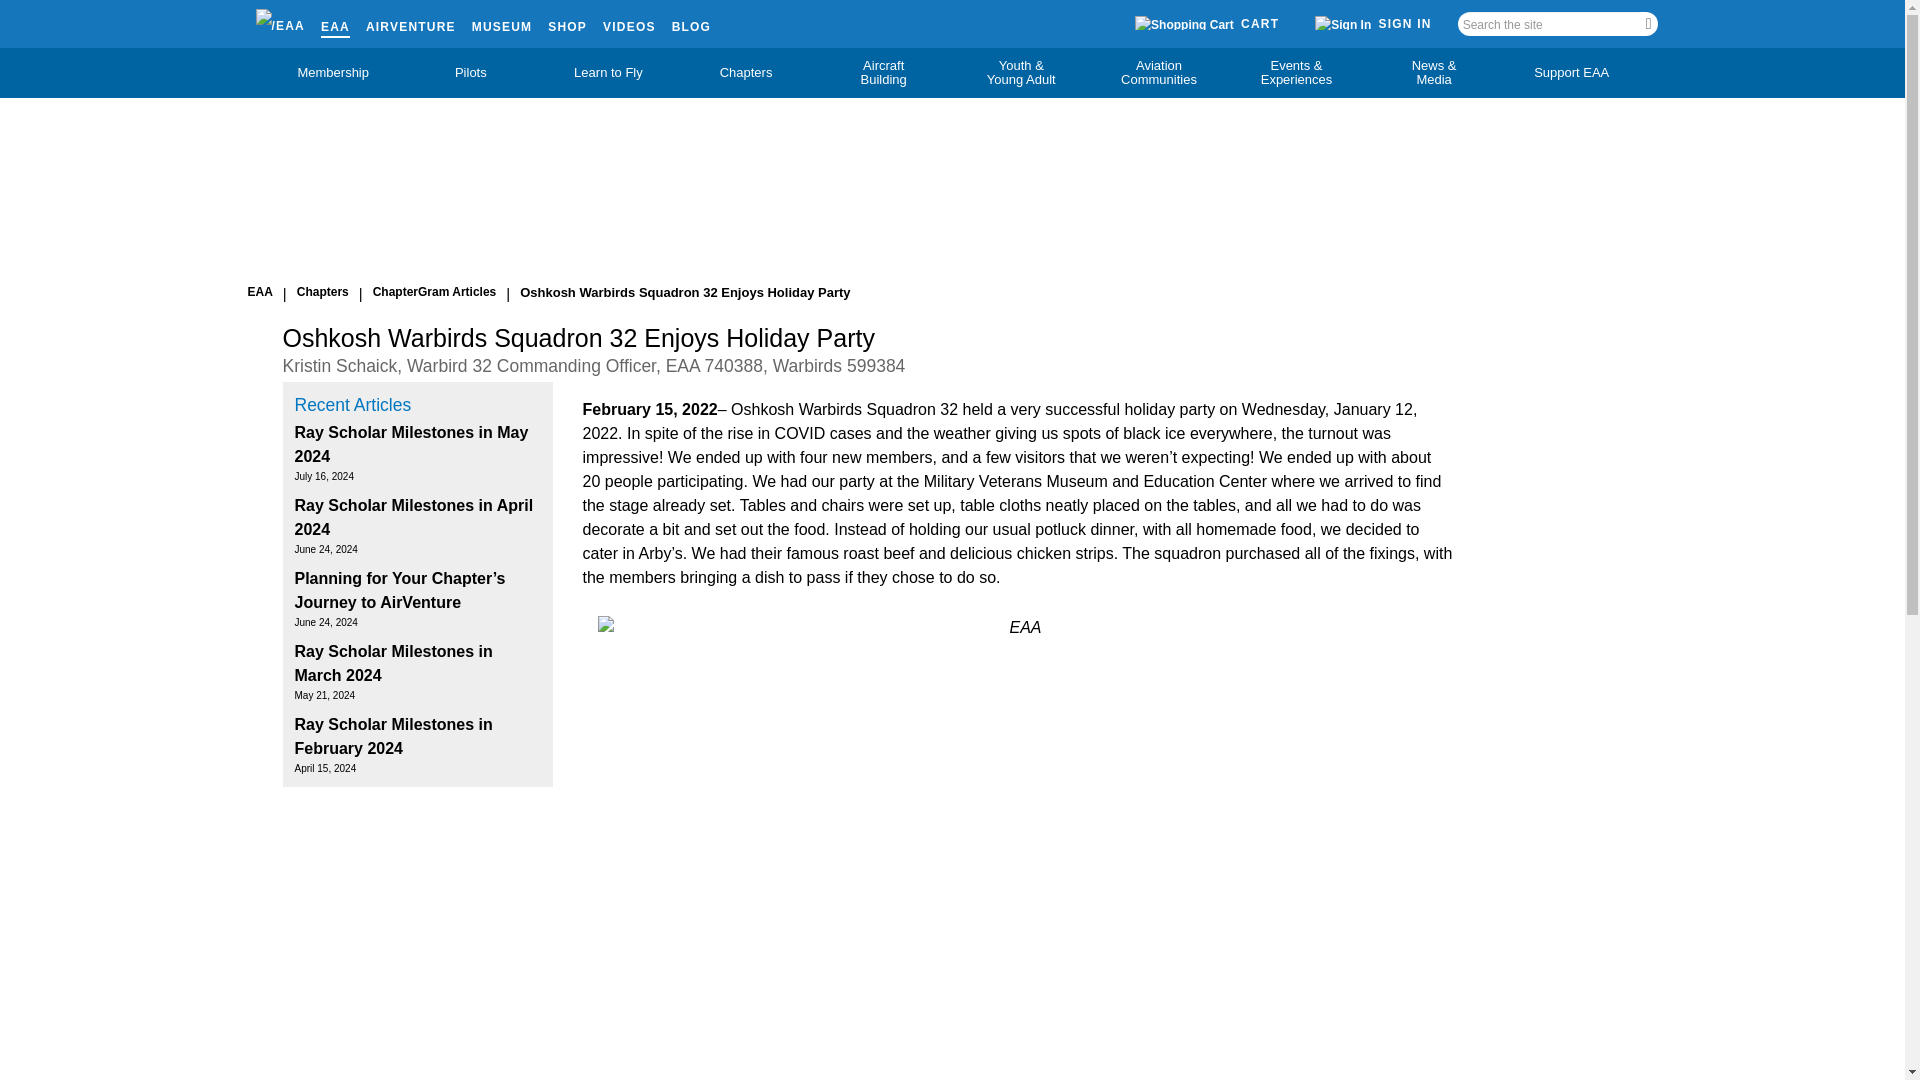  What do you see at coordinates (334, 23) in the screenshot?
I see `EAA` at bounding box center [334, 23].